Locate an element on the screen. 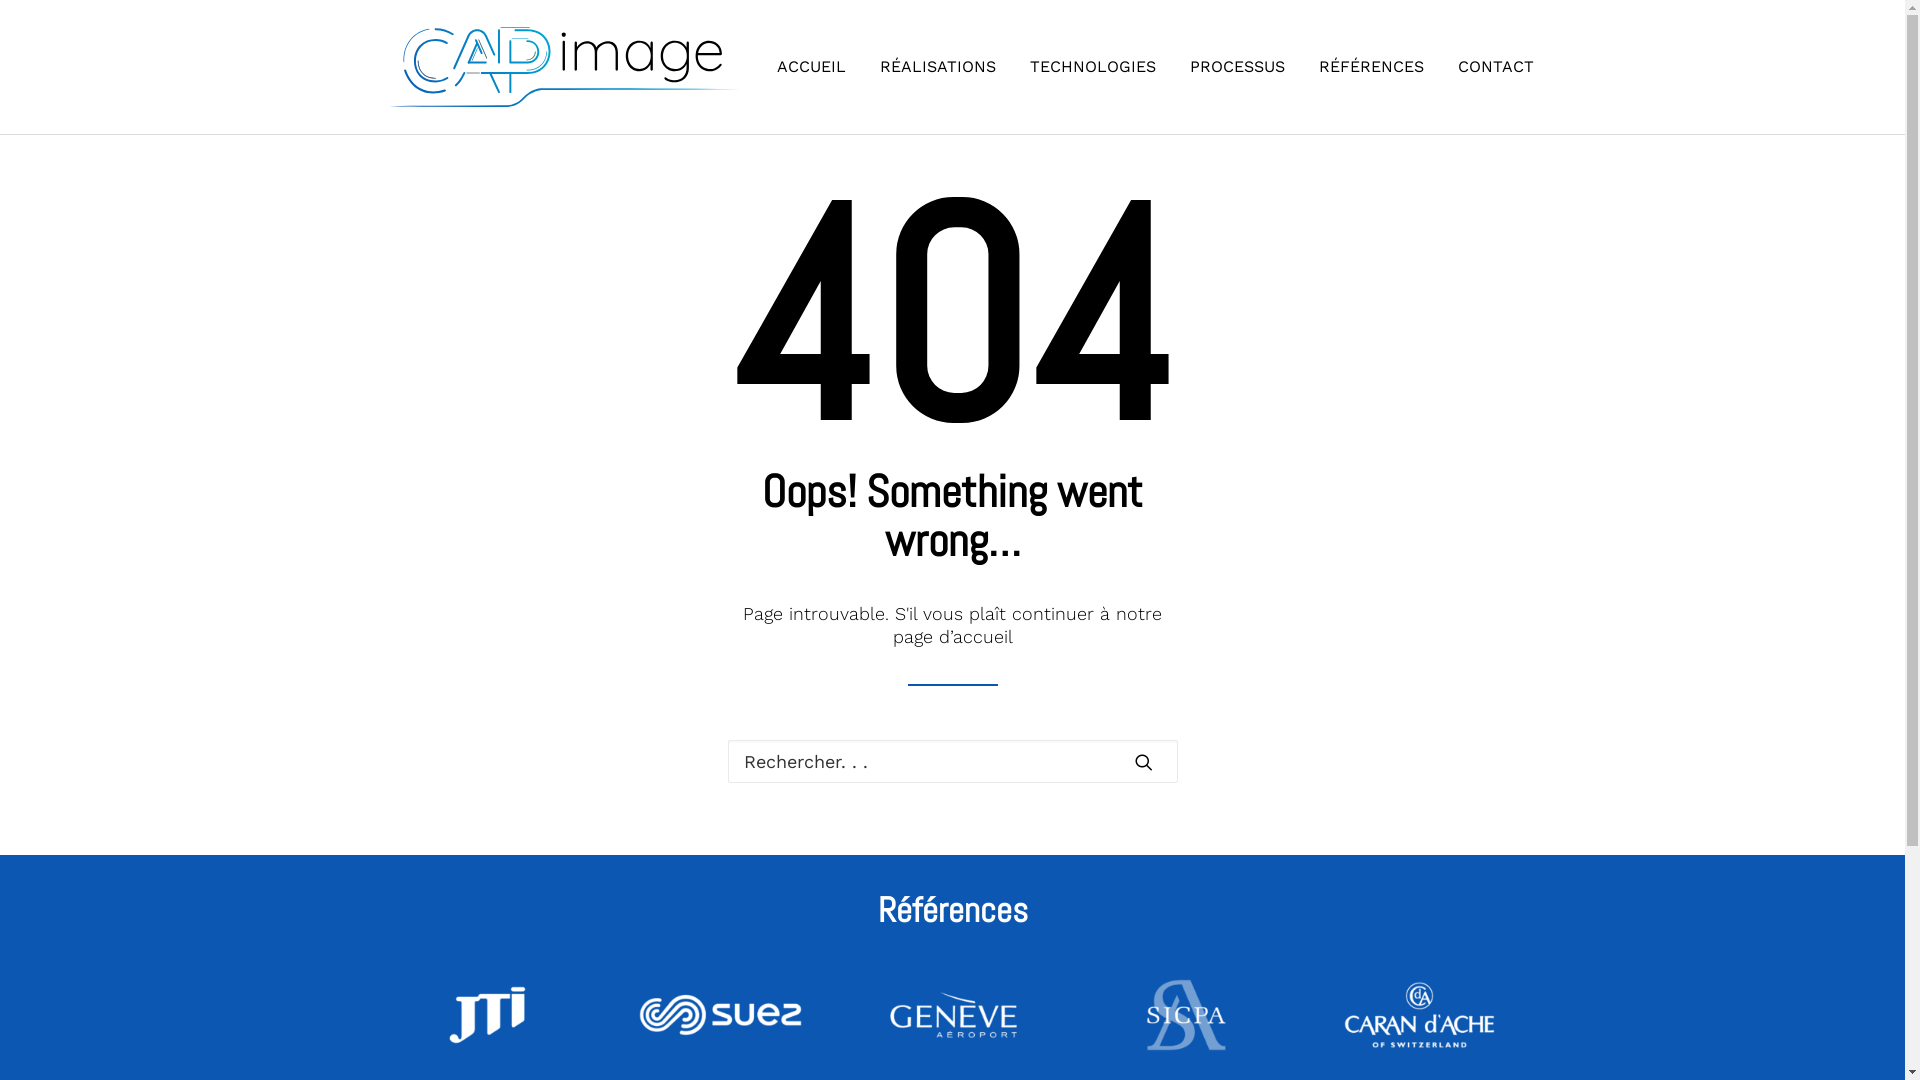 The image size is (1920, 1080). ACCUEIL is located at coordinates (818, 67).